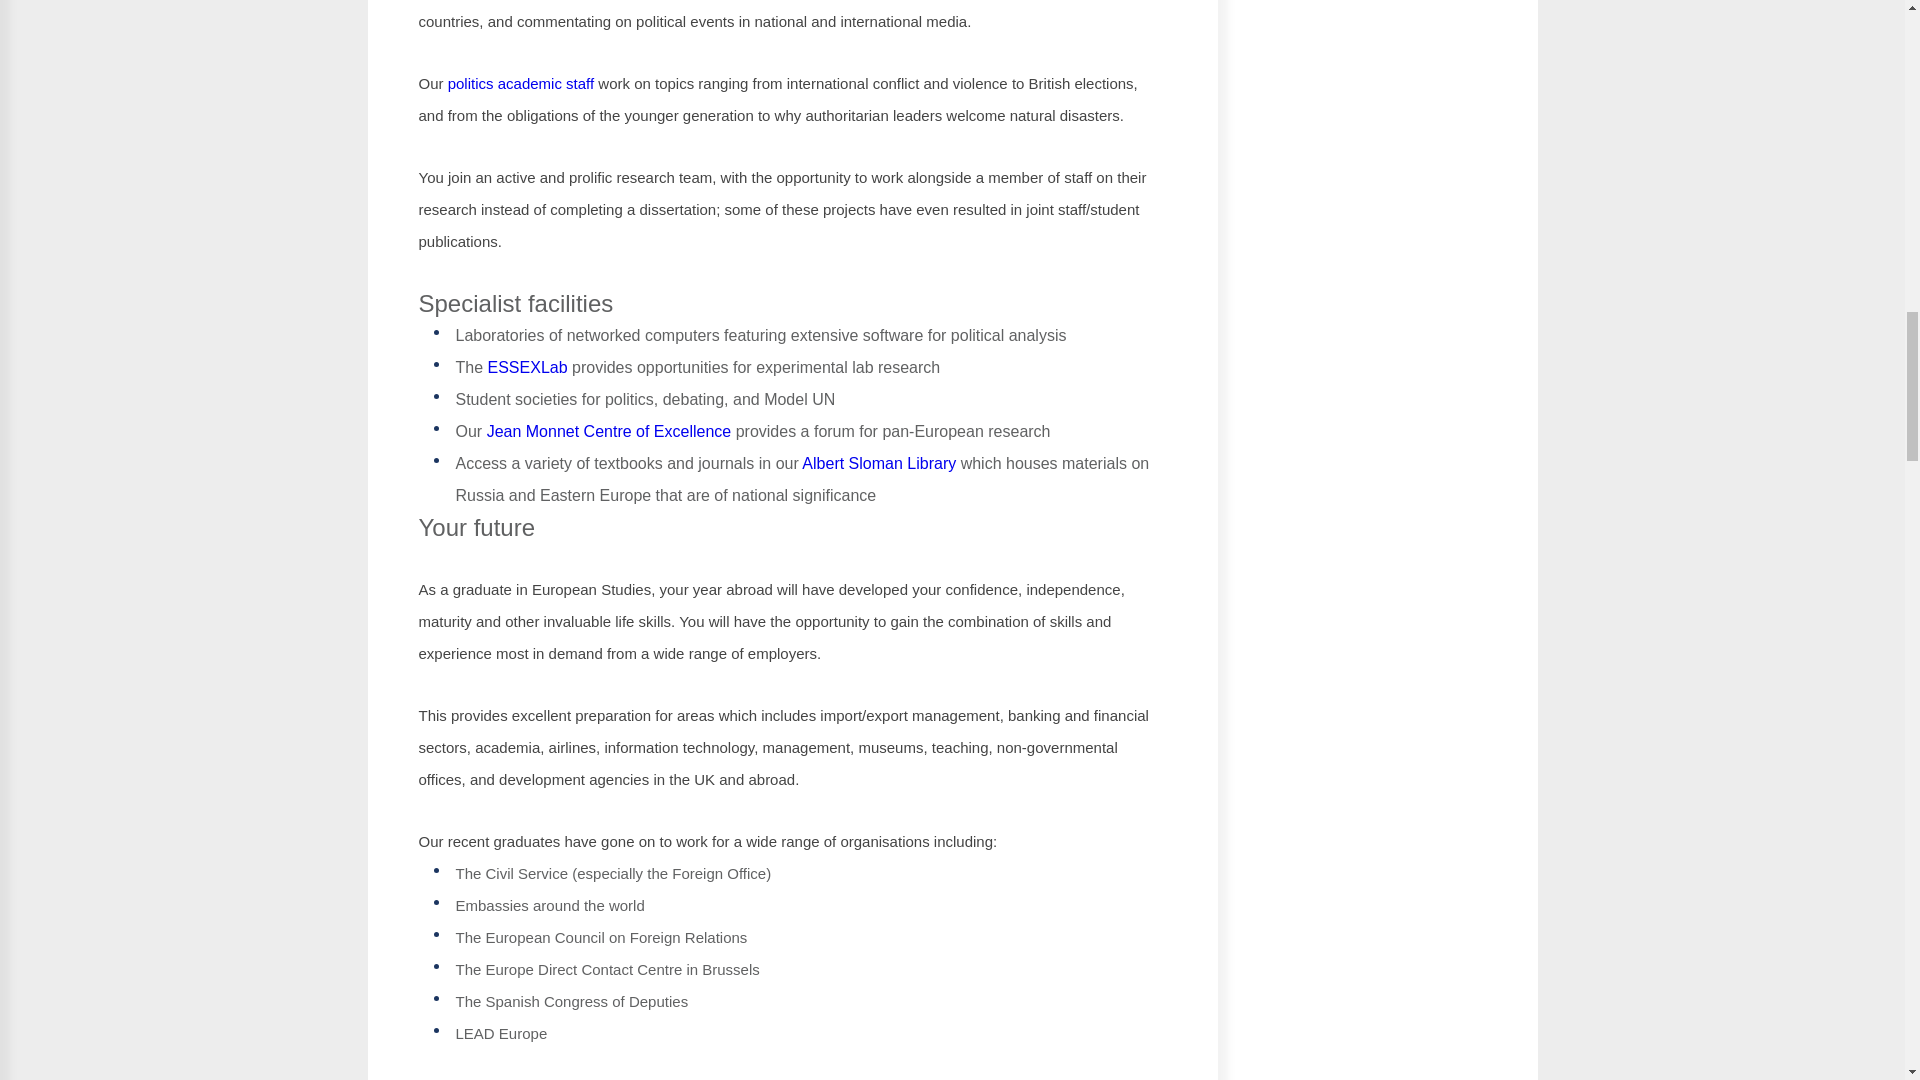  What do you see at coordinates (528, 366) in the screenshot?
I see `ESSEXLab` at bounding box center [528, 366].